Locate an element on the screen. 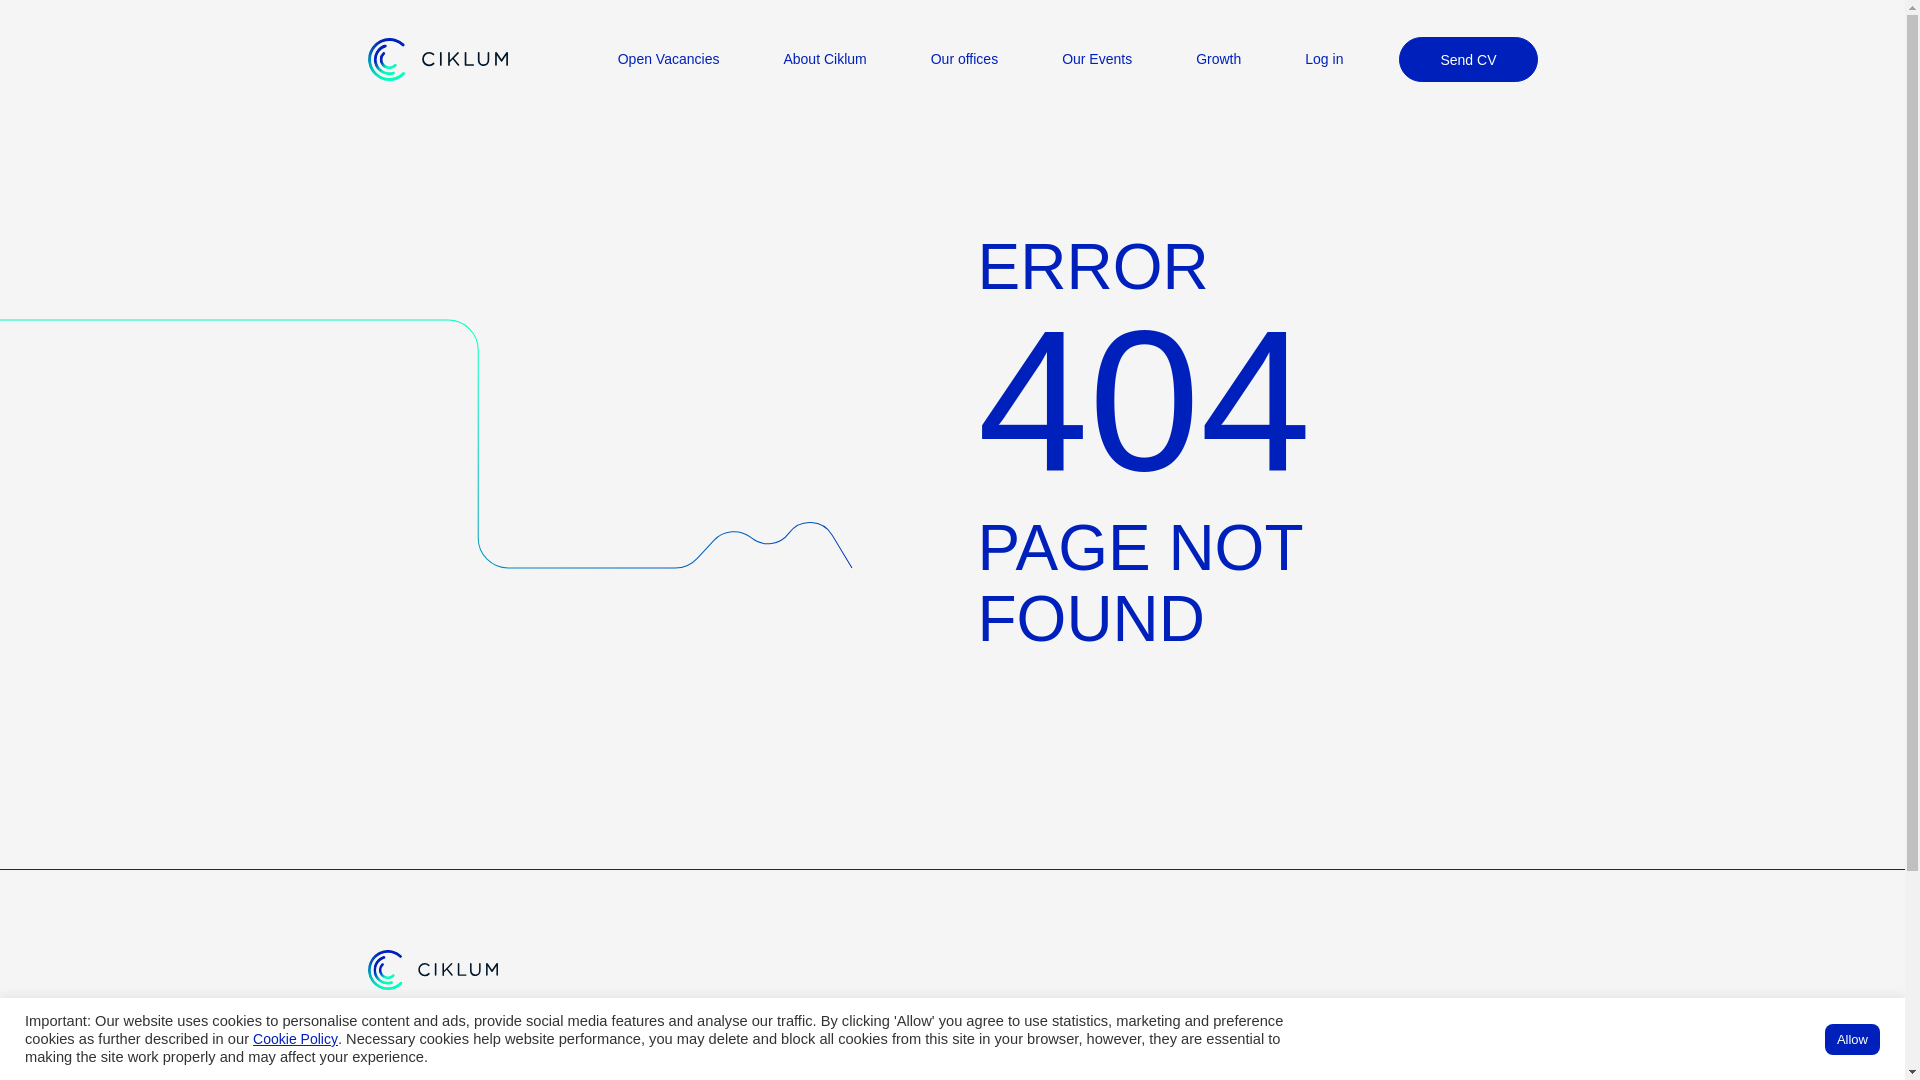 The width and height of the screenshot is (1920, 1080). About Ciklum is located at coordinates (824, 58).